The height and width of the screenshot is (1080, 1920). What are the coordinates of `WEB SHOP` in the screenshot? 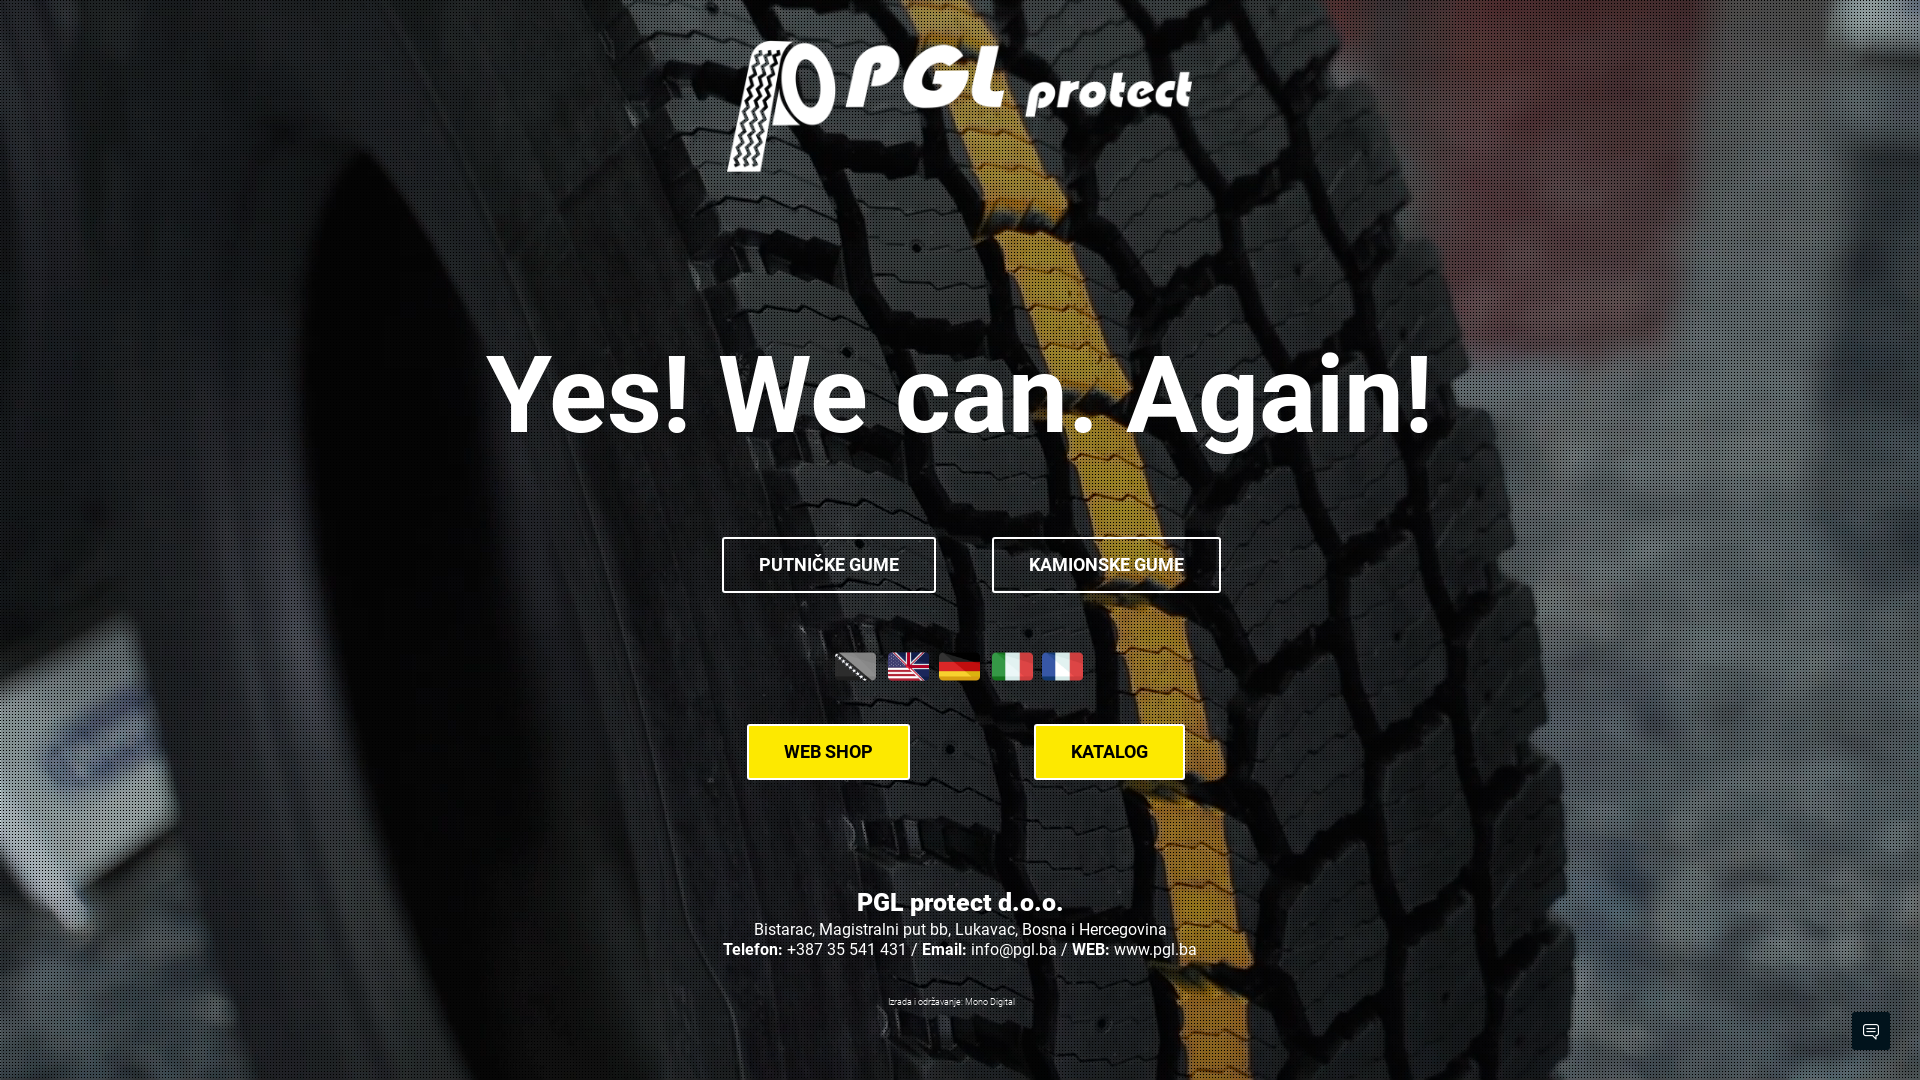 It's located at (828, 752).